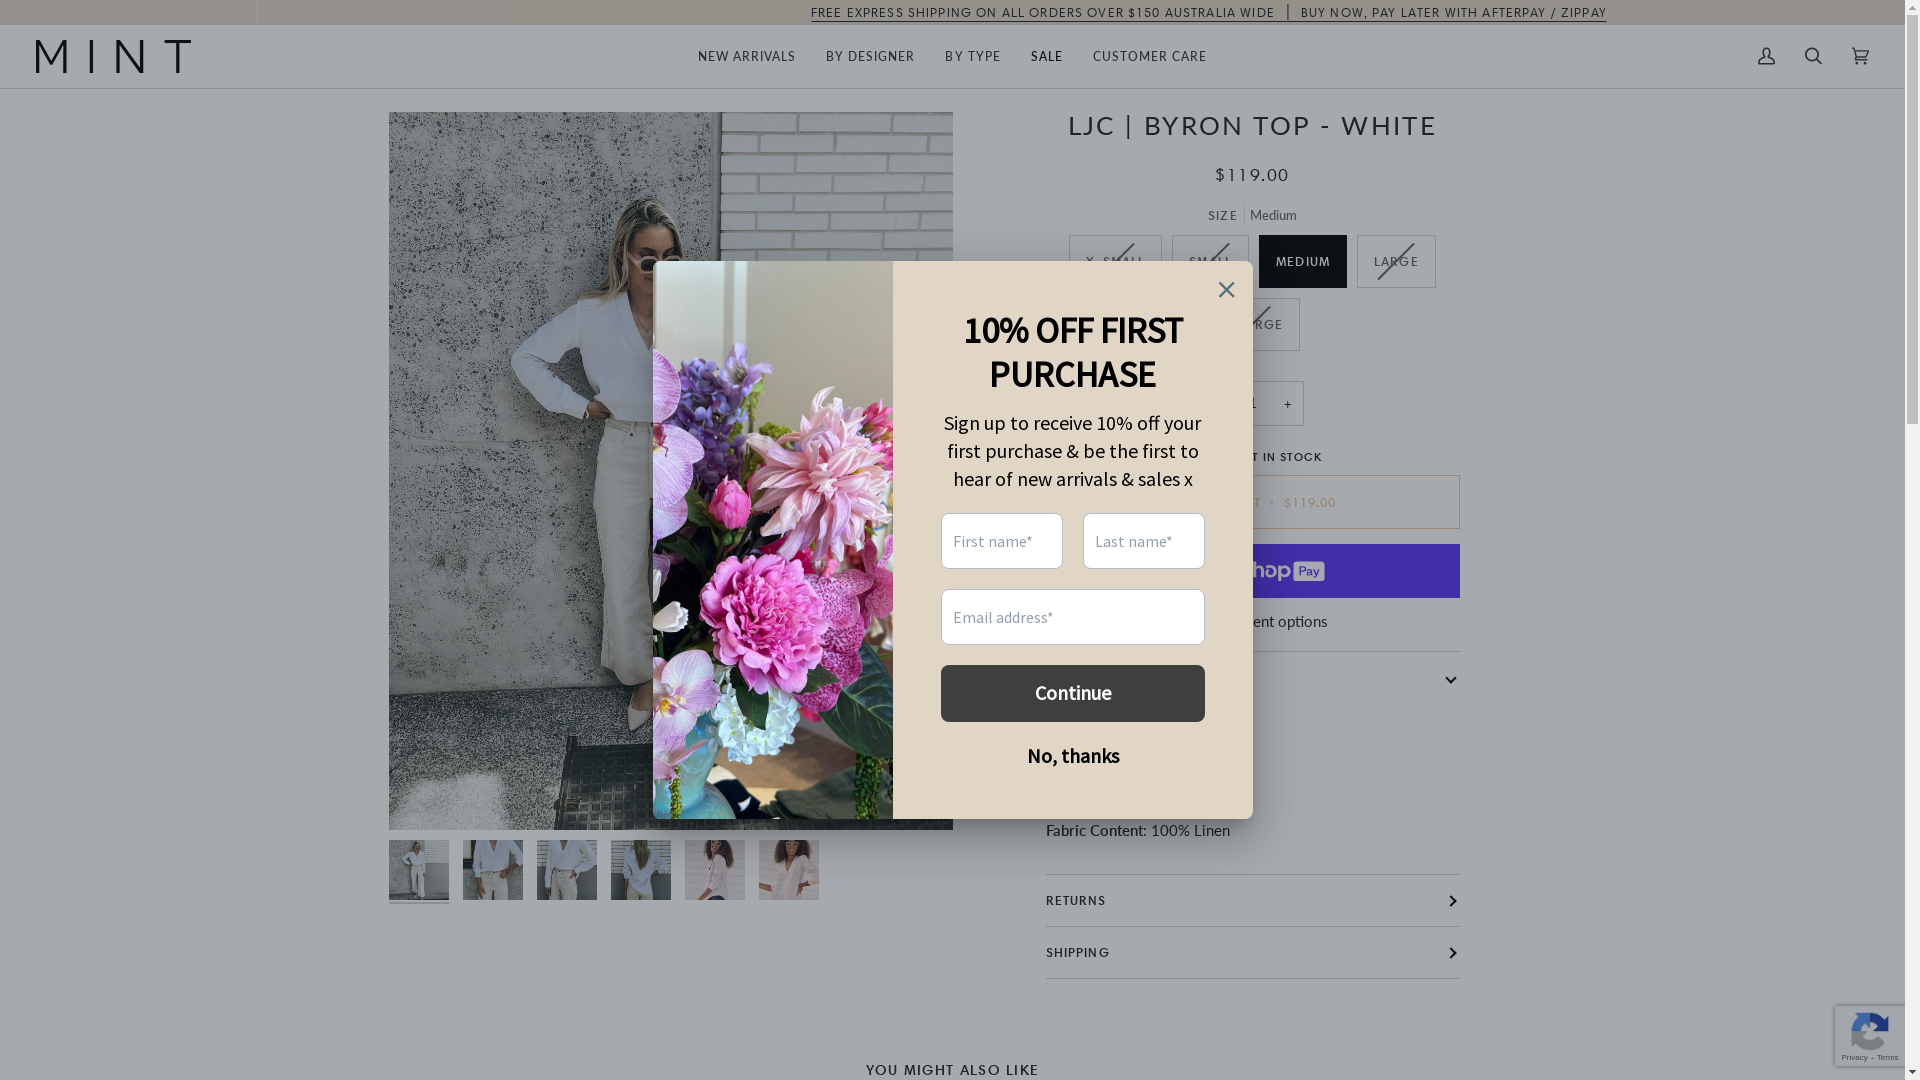 The height and width of the screenshot is (1080, 1920). What do you see at coordinates (1253, 952) in the screenshot?
I see `SHIPPING` at bounding box center [1253, 952].